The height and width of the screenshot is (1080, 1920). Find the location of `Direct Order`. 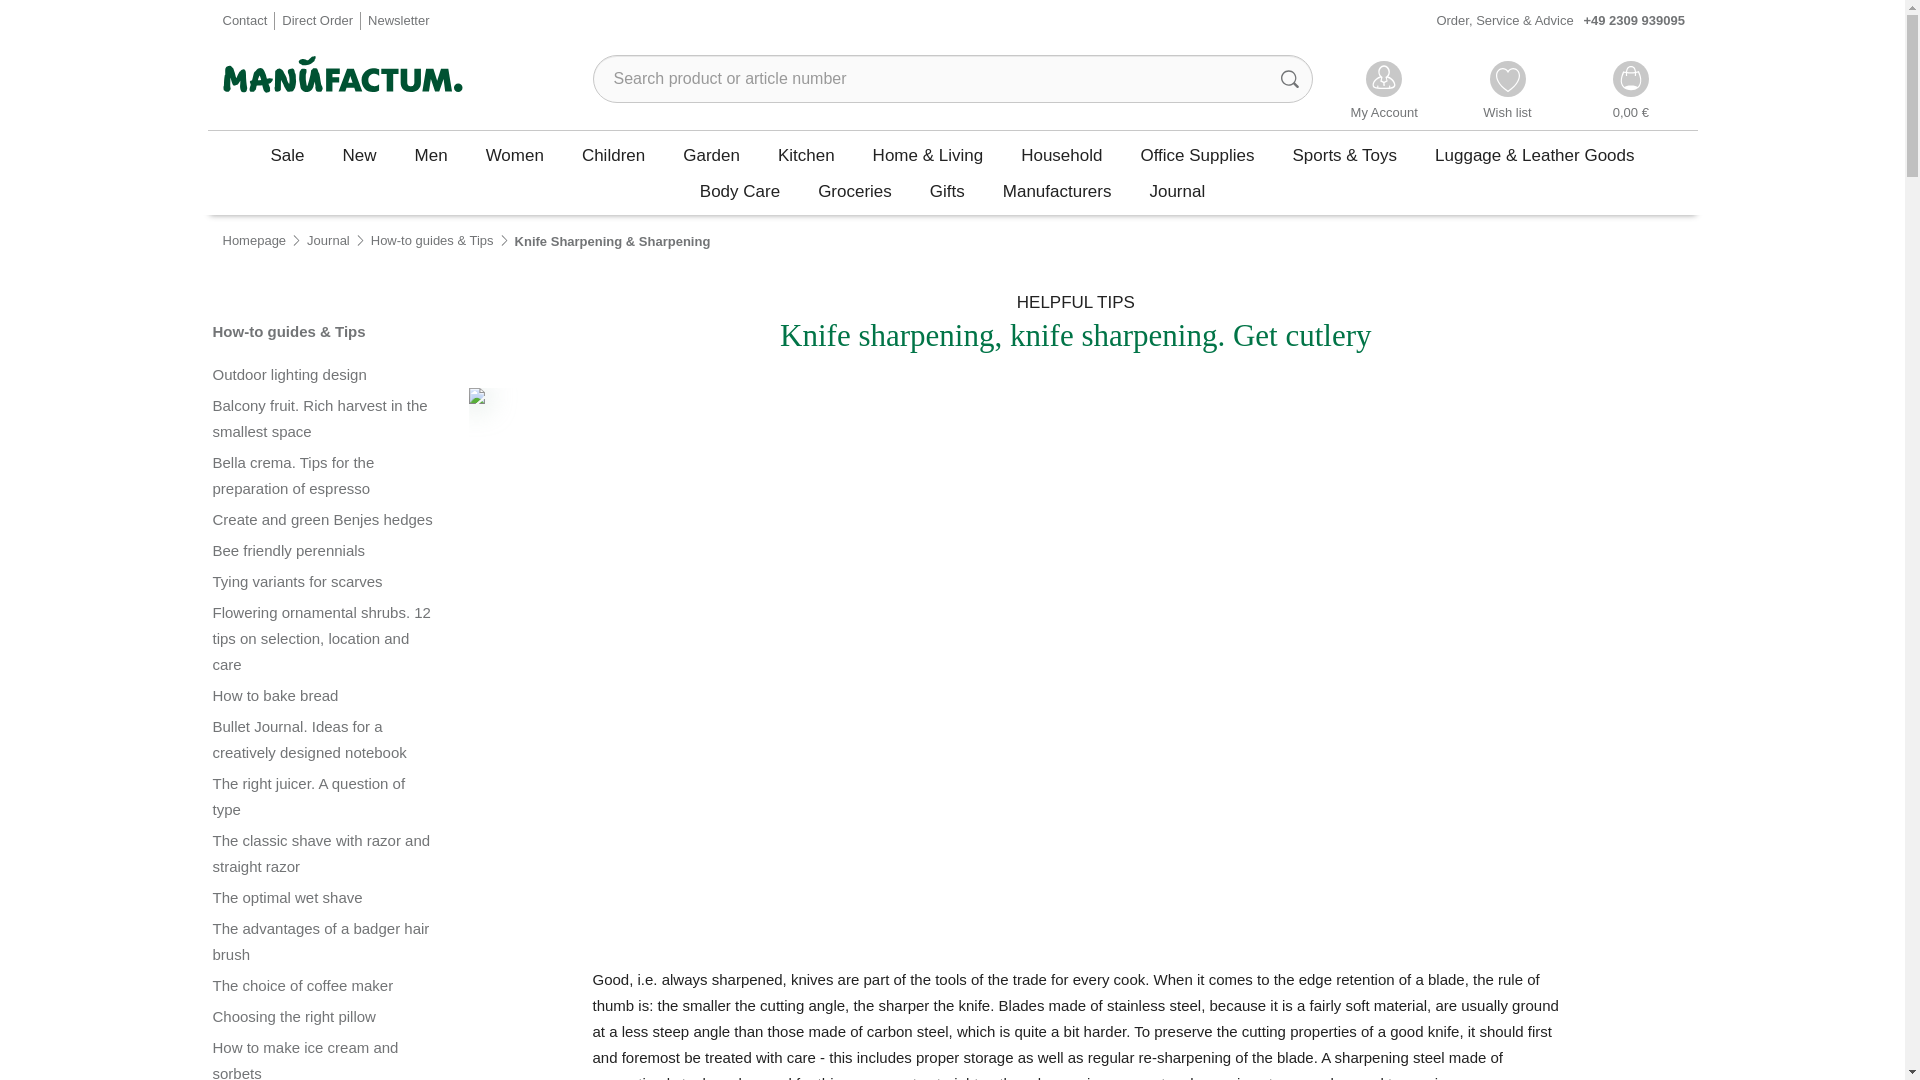

Direct Order is located at coordinates (318, 22).